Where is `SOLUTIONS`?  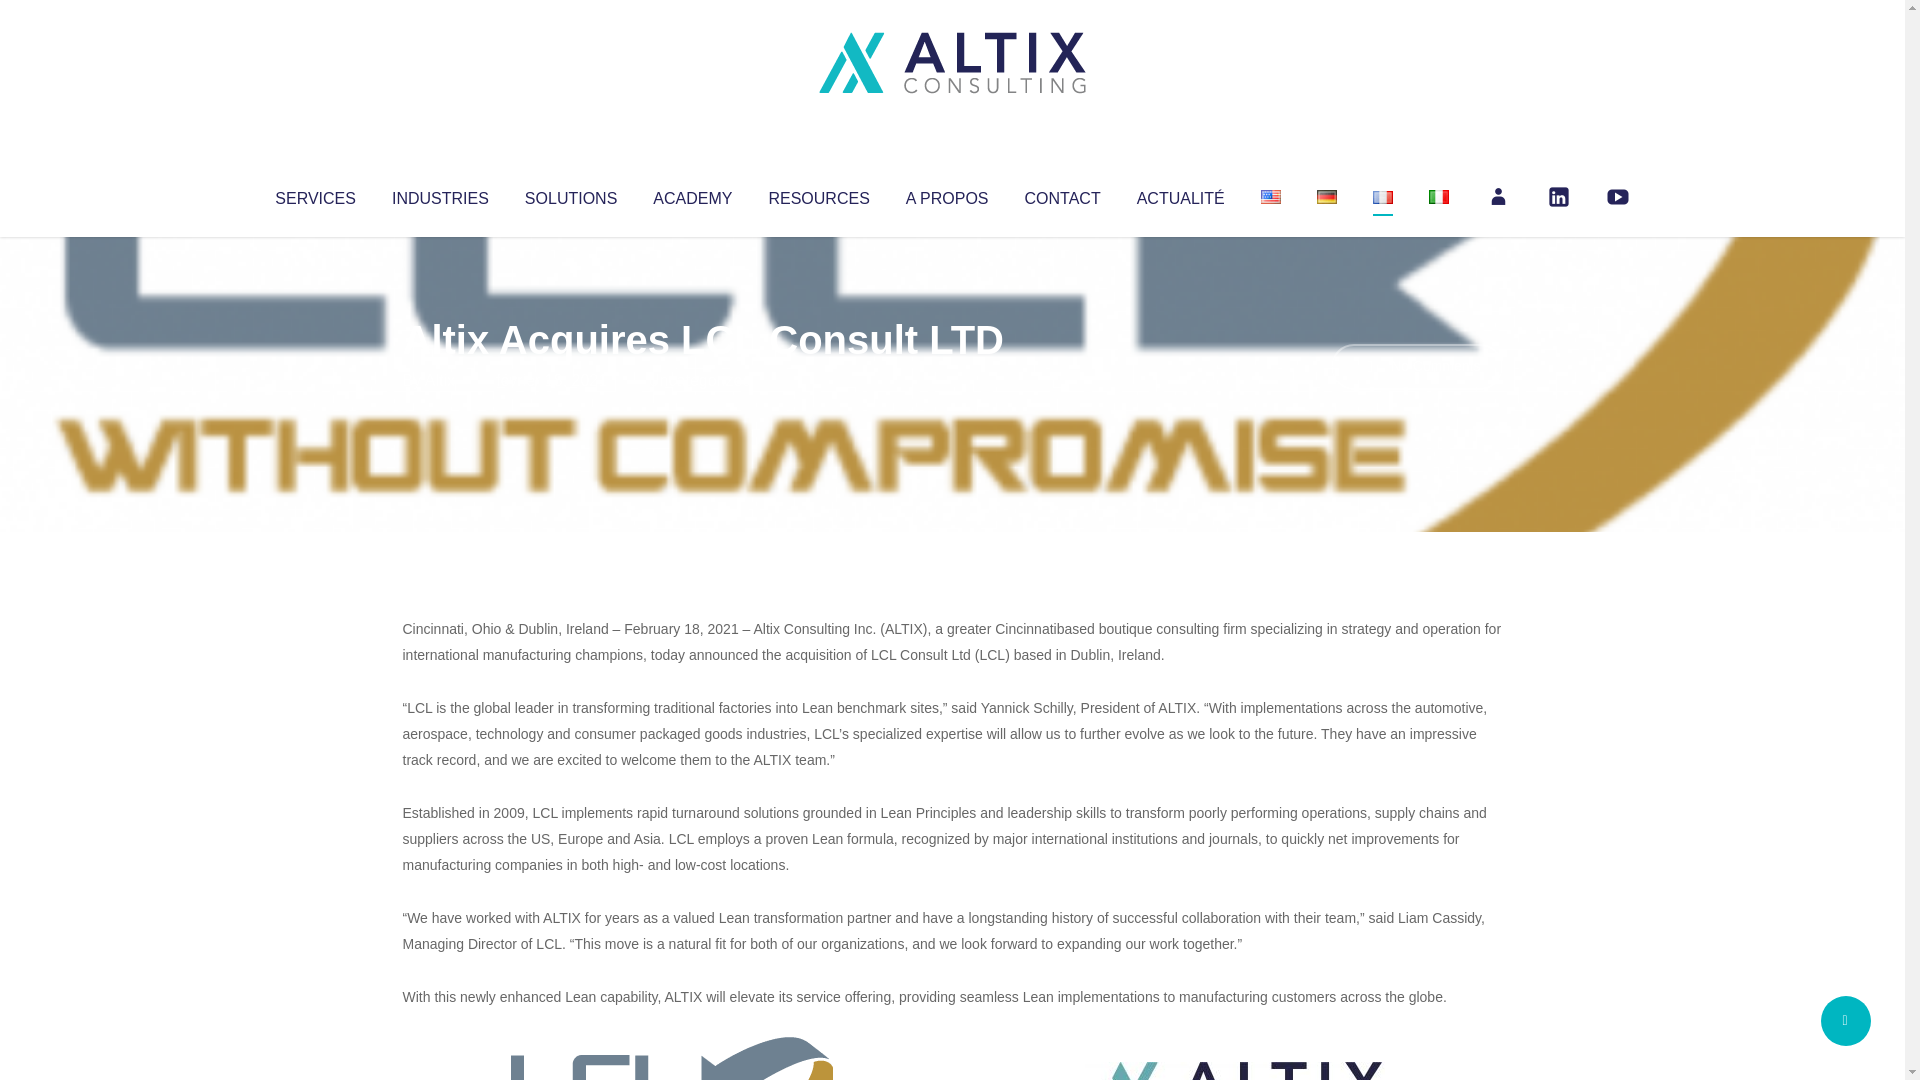
SOLUTIONS is located at coordinates (570, 194).